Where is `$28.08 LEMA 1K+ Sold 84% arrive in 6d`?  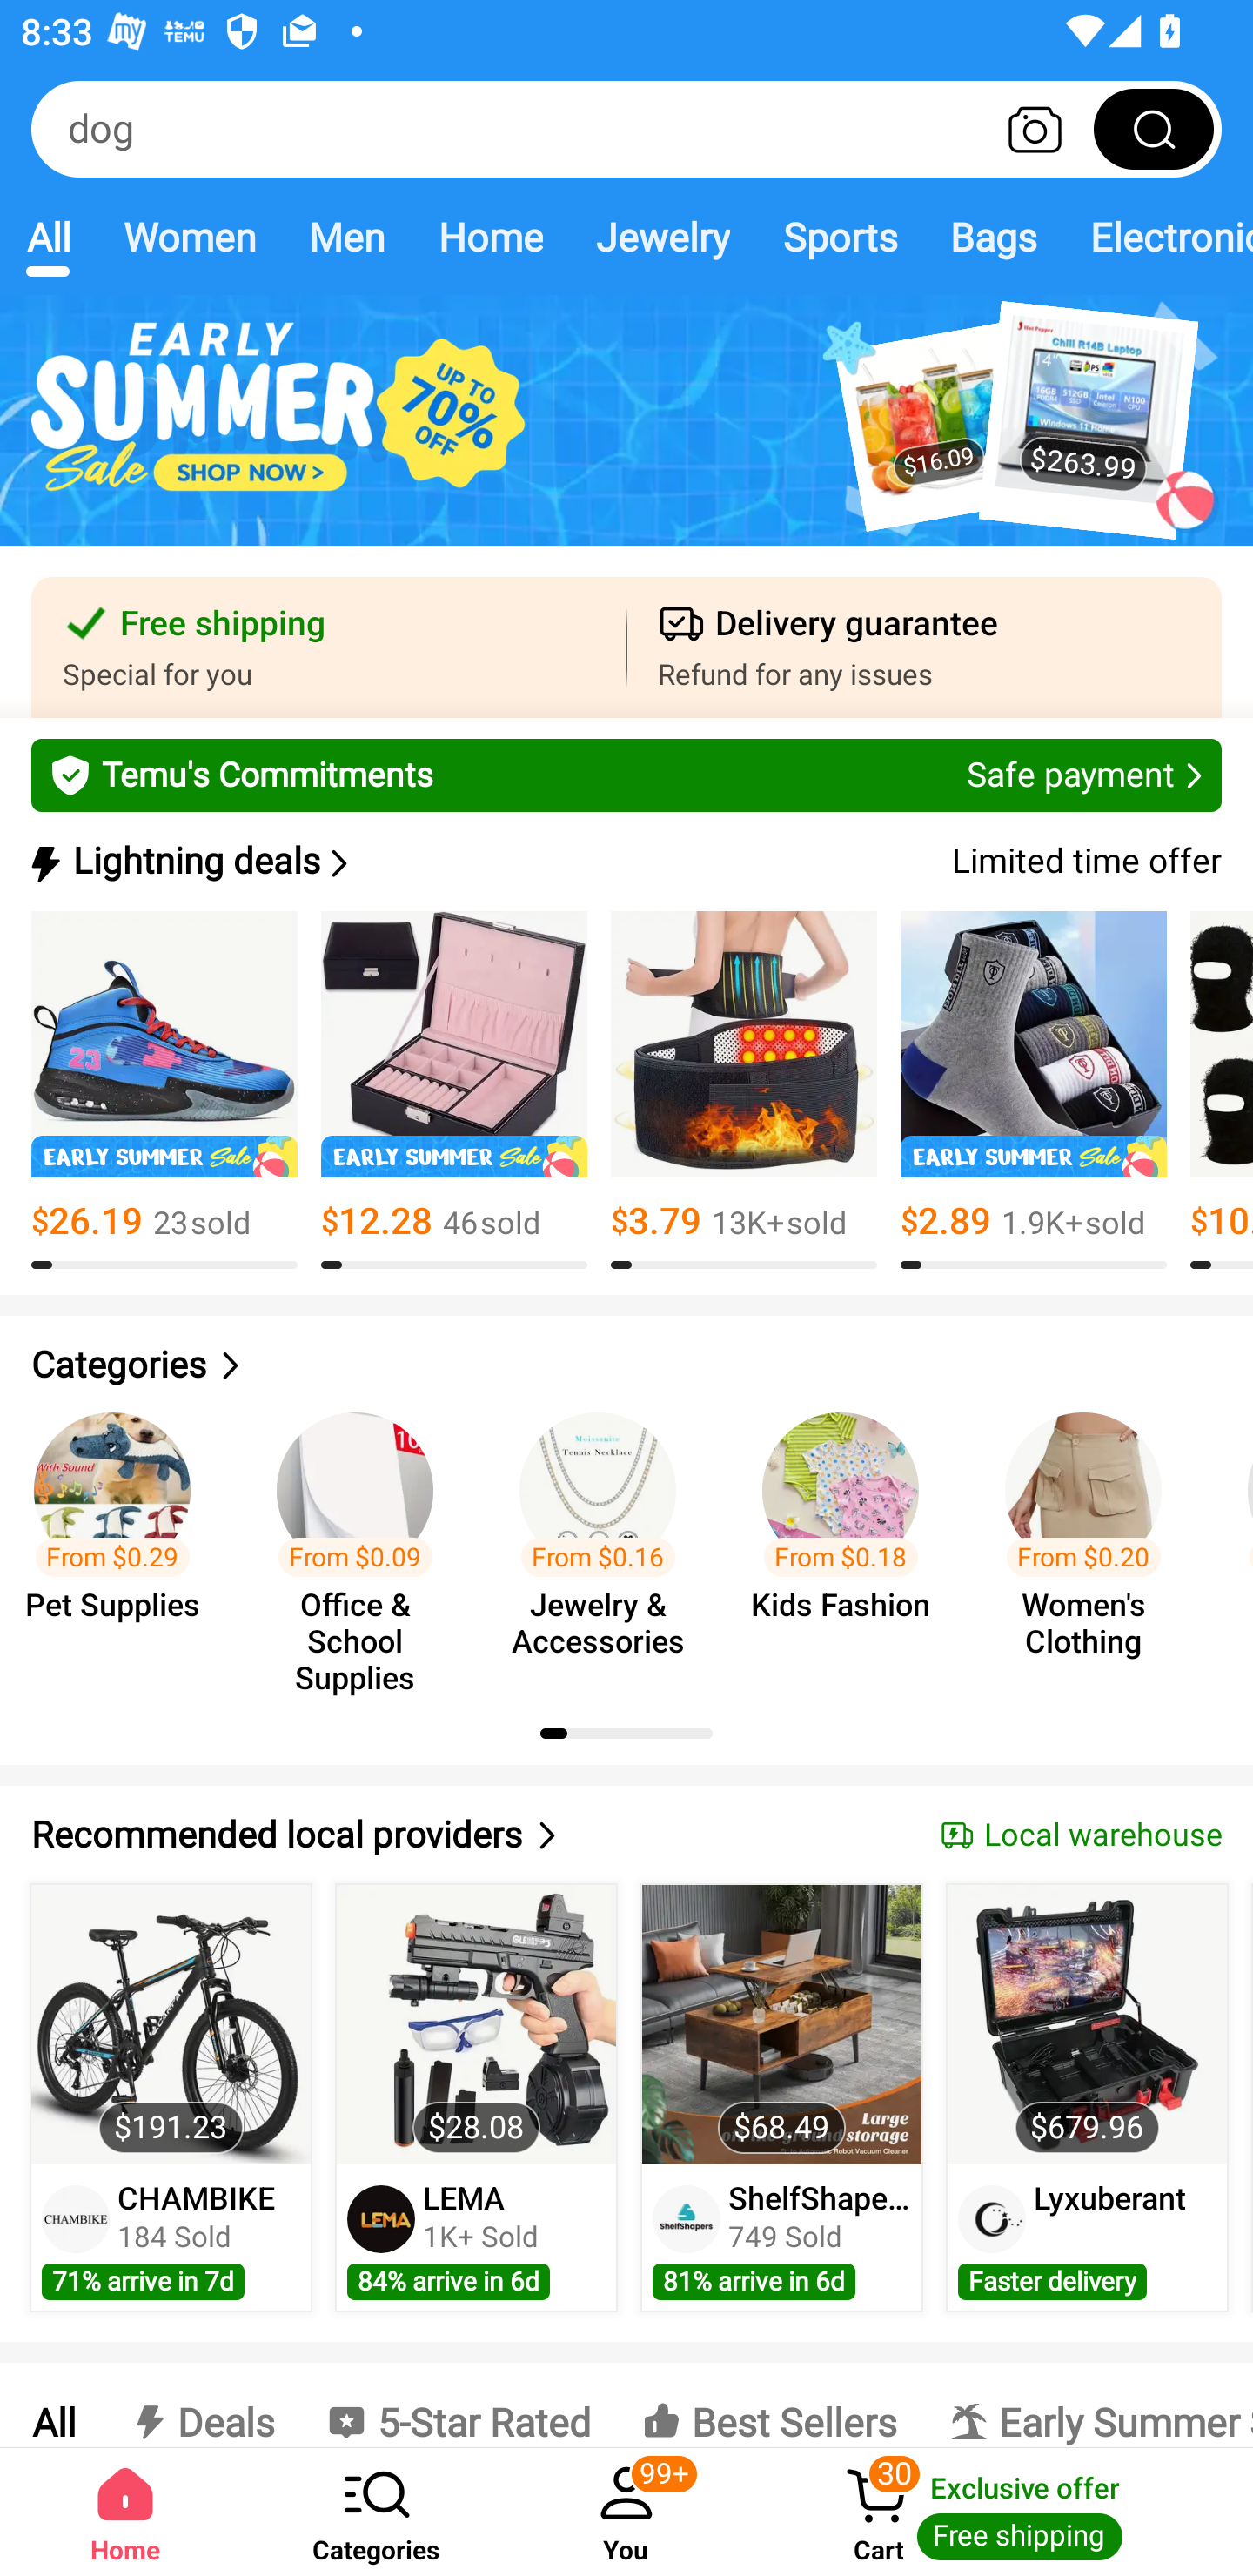 $28.08 LEMA 1K+ Sold 84% arrive in 6d is located at coordinates (476, 2097).